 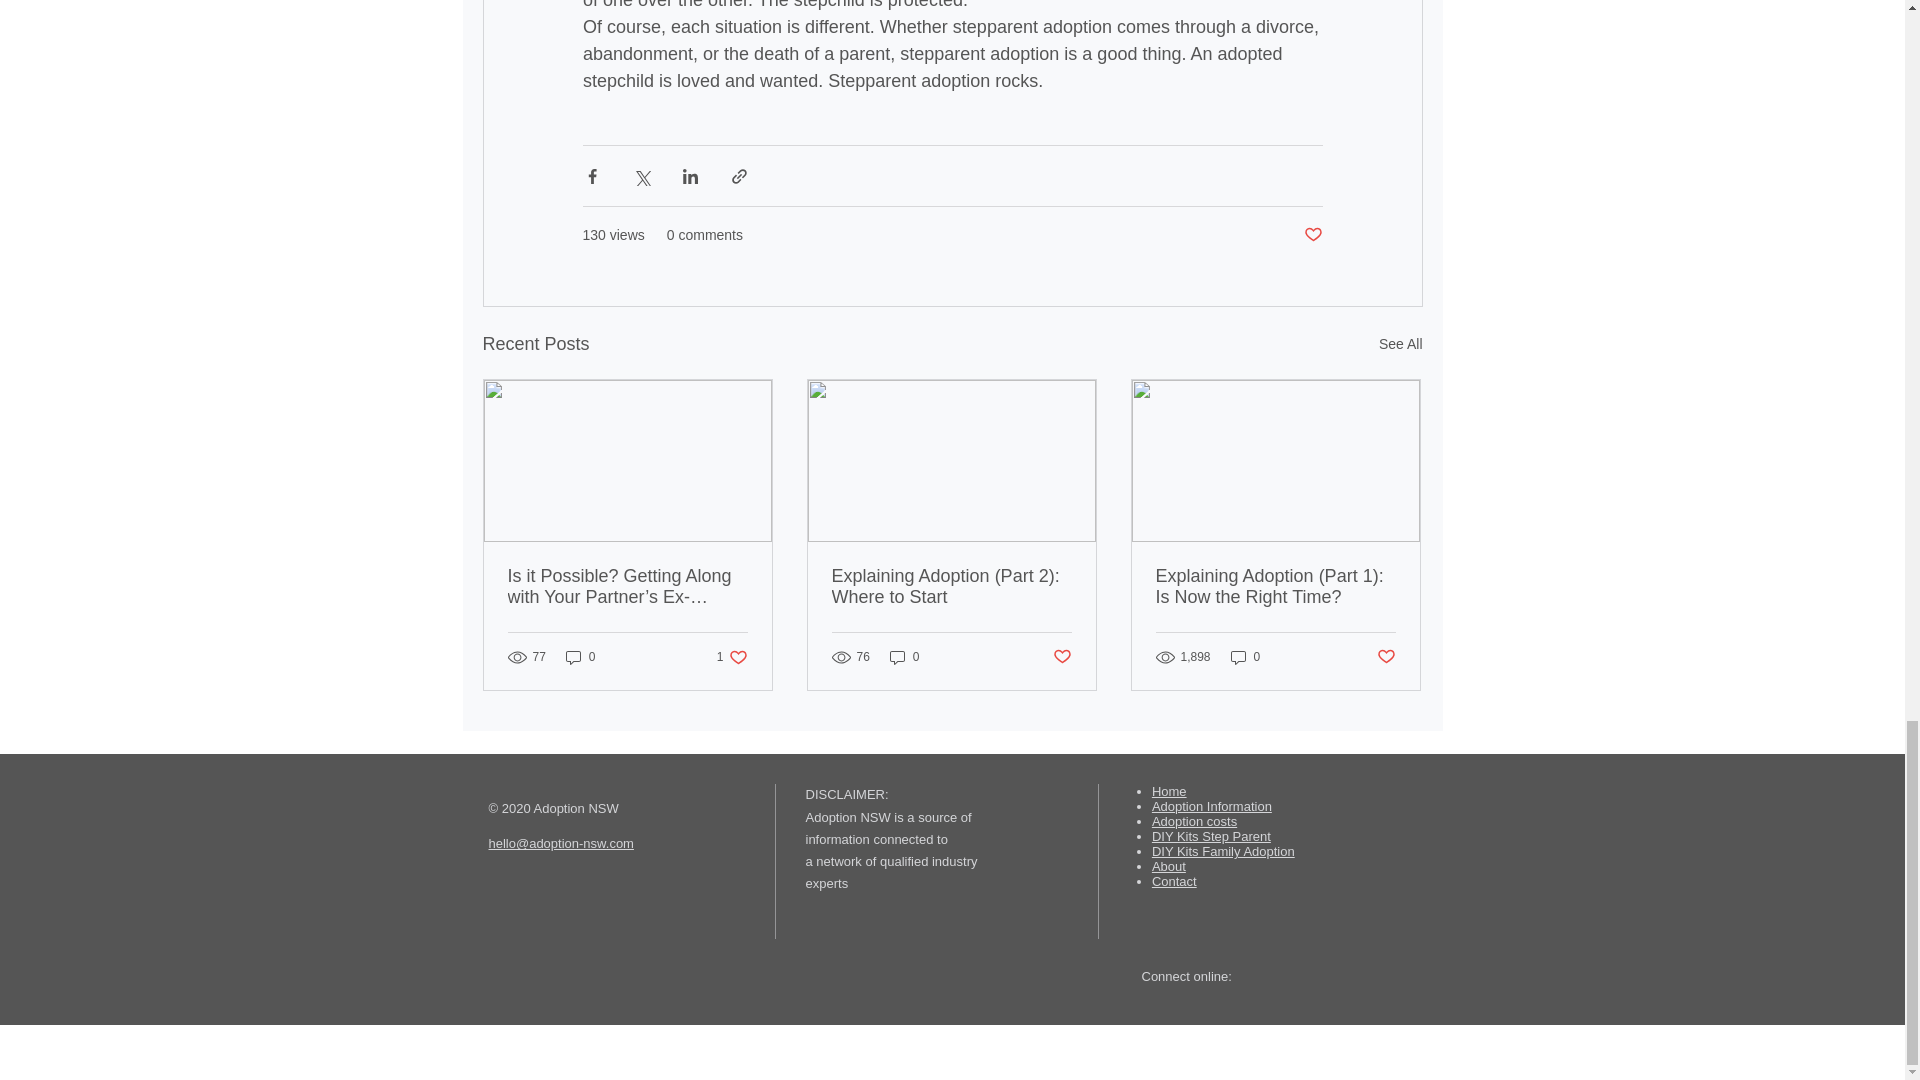 I want to click on 0, so click(x=904, y=658).